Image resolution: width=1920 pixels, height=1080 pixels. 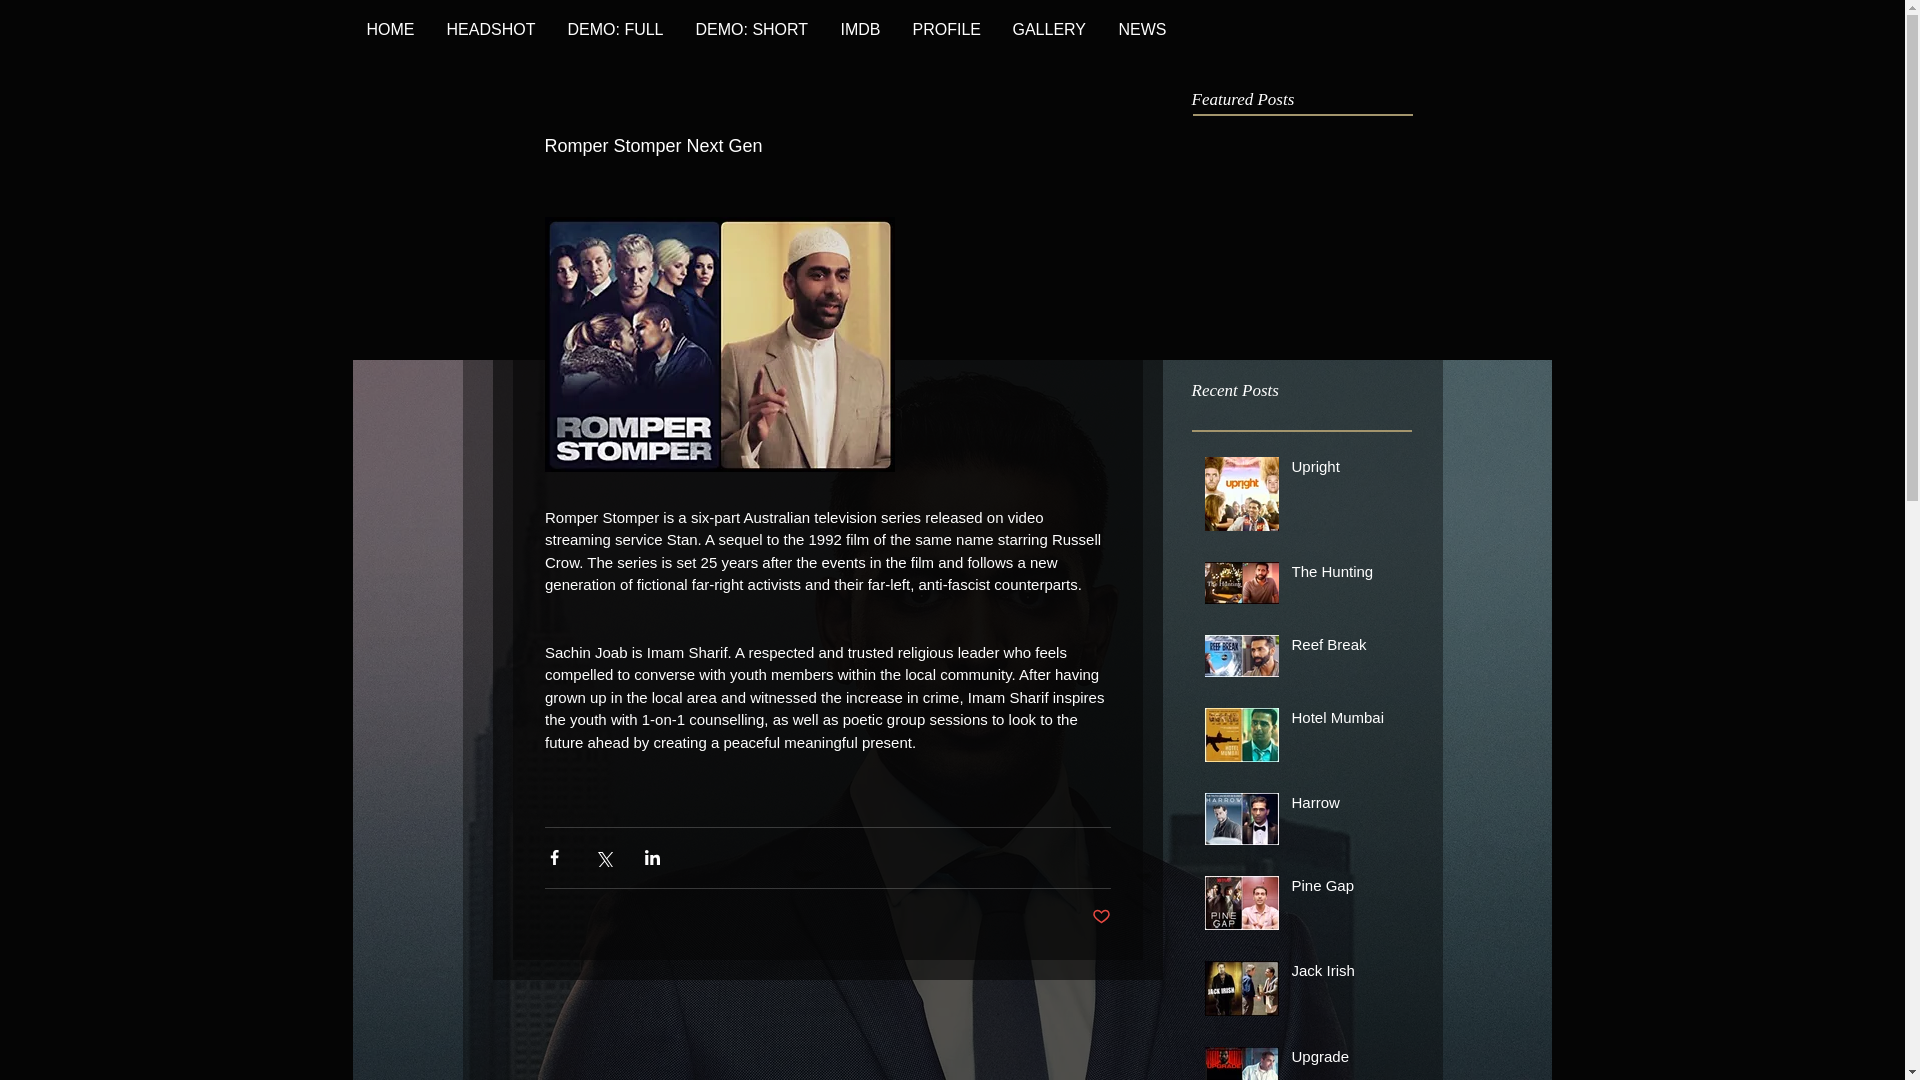 What do you see at coordinates (1142, 30) in the screenshot?
I see `NEWS` at bounding box center [1142, 30].